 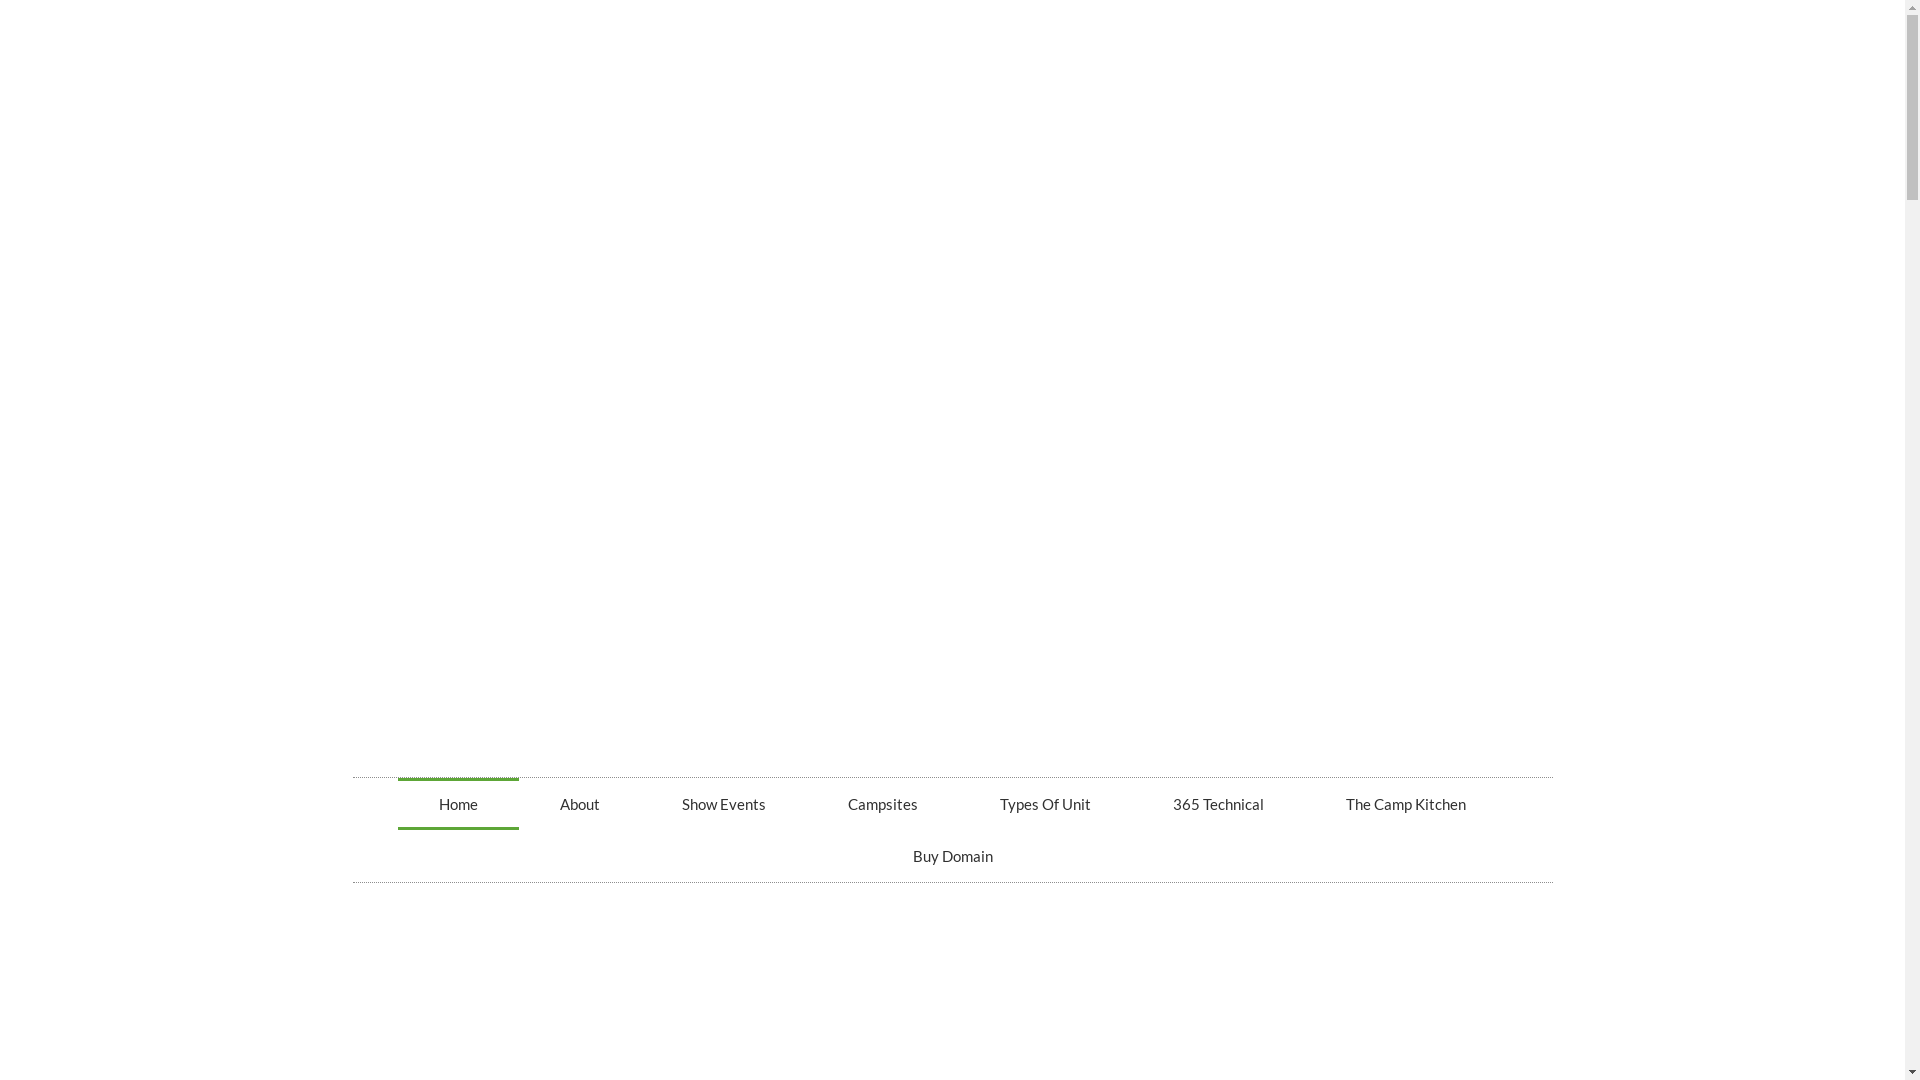 I want to click on Buy Domain, so click(x=953, y=856).